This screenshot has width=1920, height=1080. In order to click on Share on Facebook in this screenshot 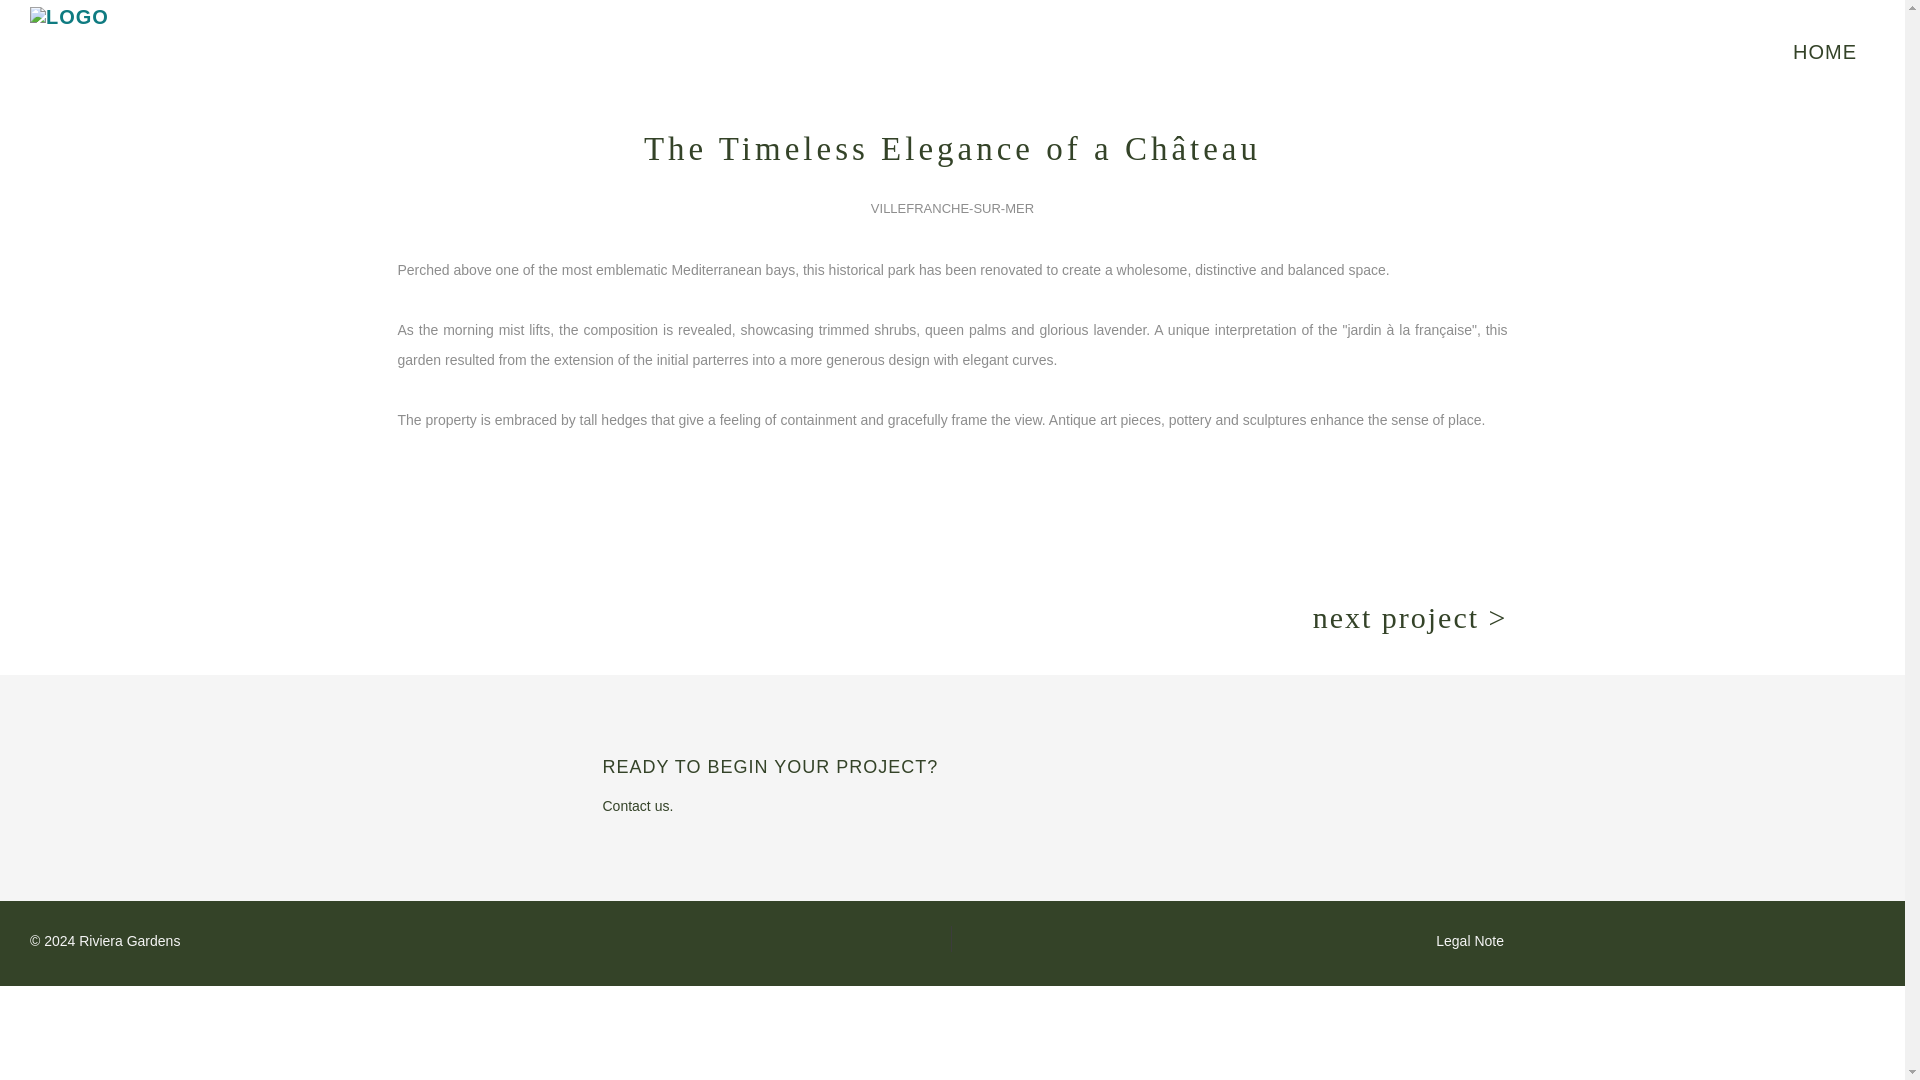, I will do `click(973, 938)`.